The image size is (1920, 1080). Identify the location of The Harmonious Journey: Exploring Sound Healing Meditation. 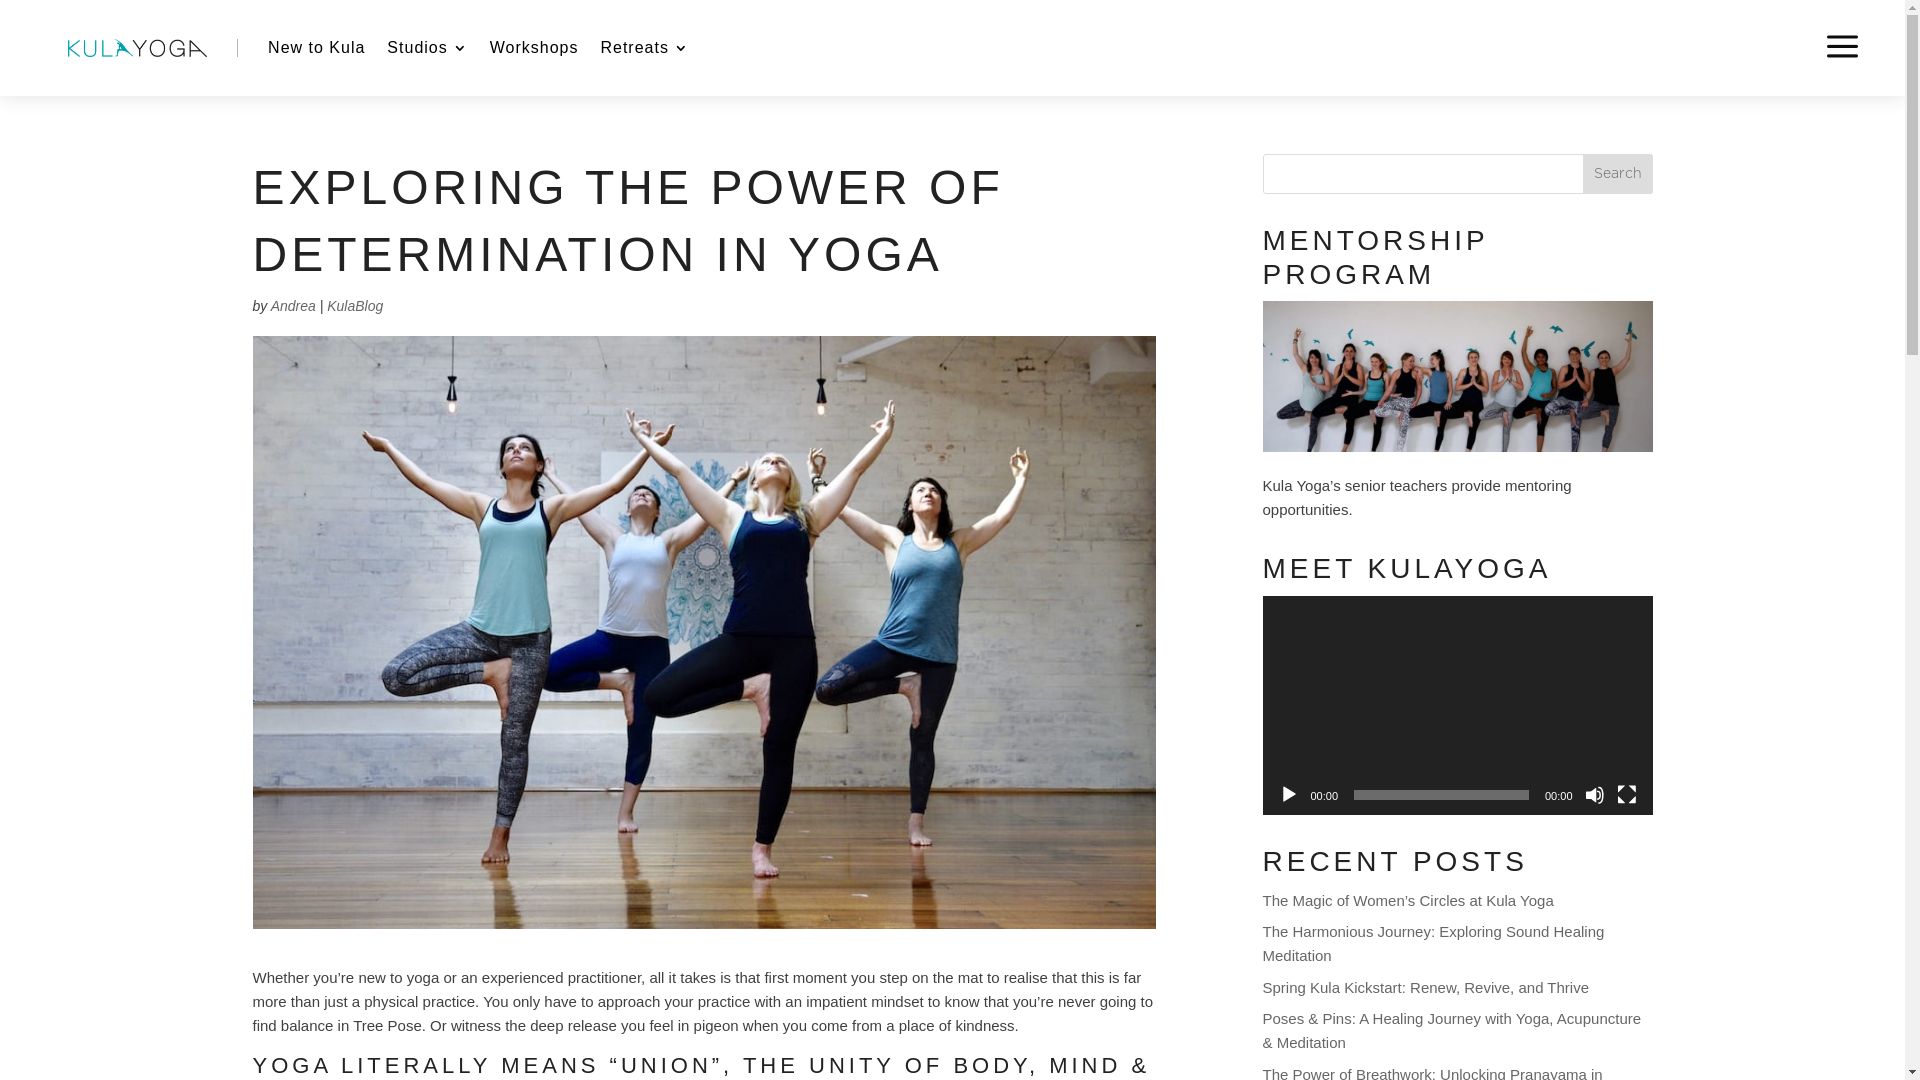
(1433, 944).